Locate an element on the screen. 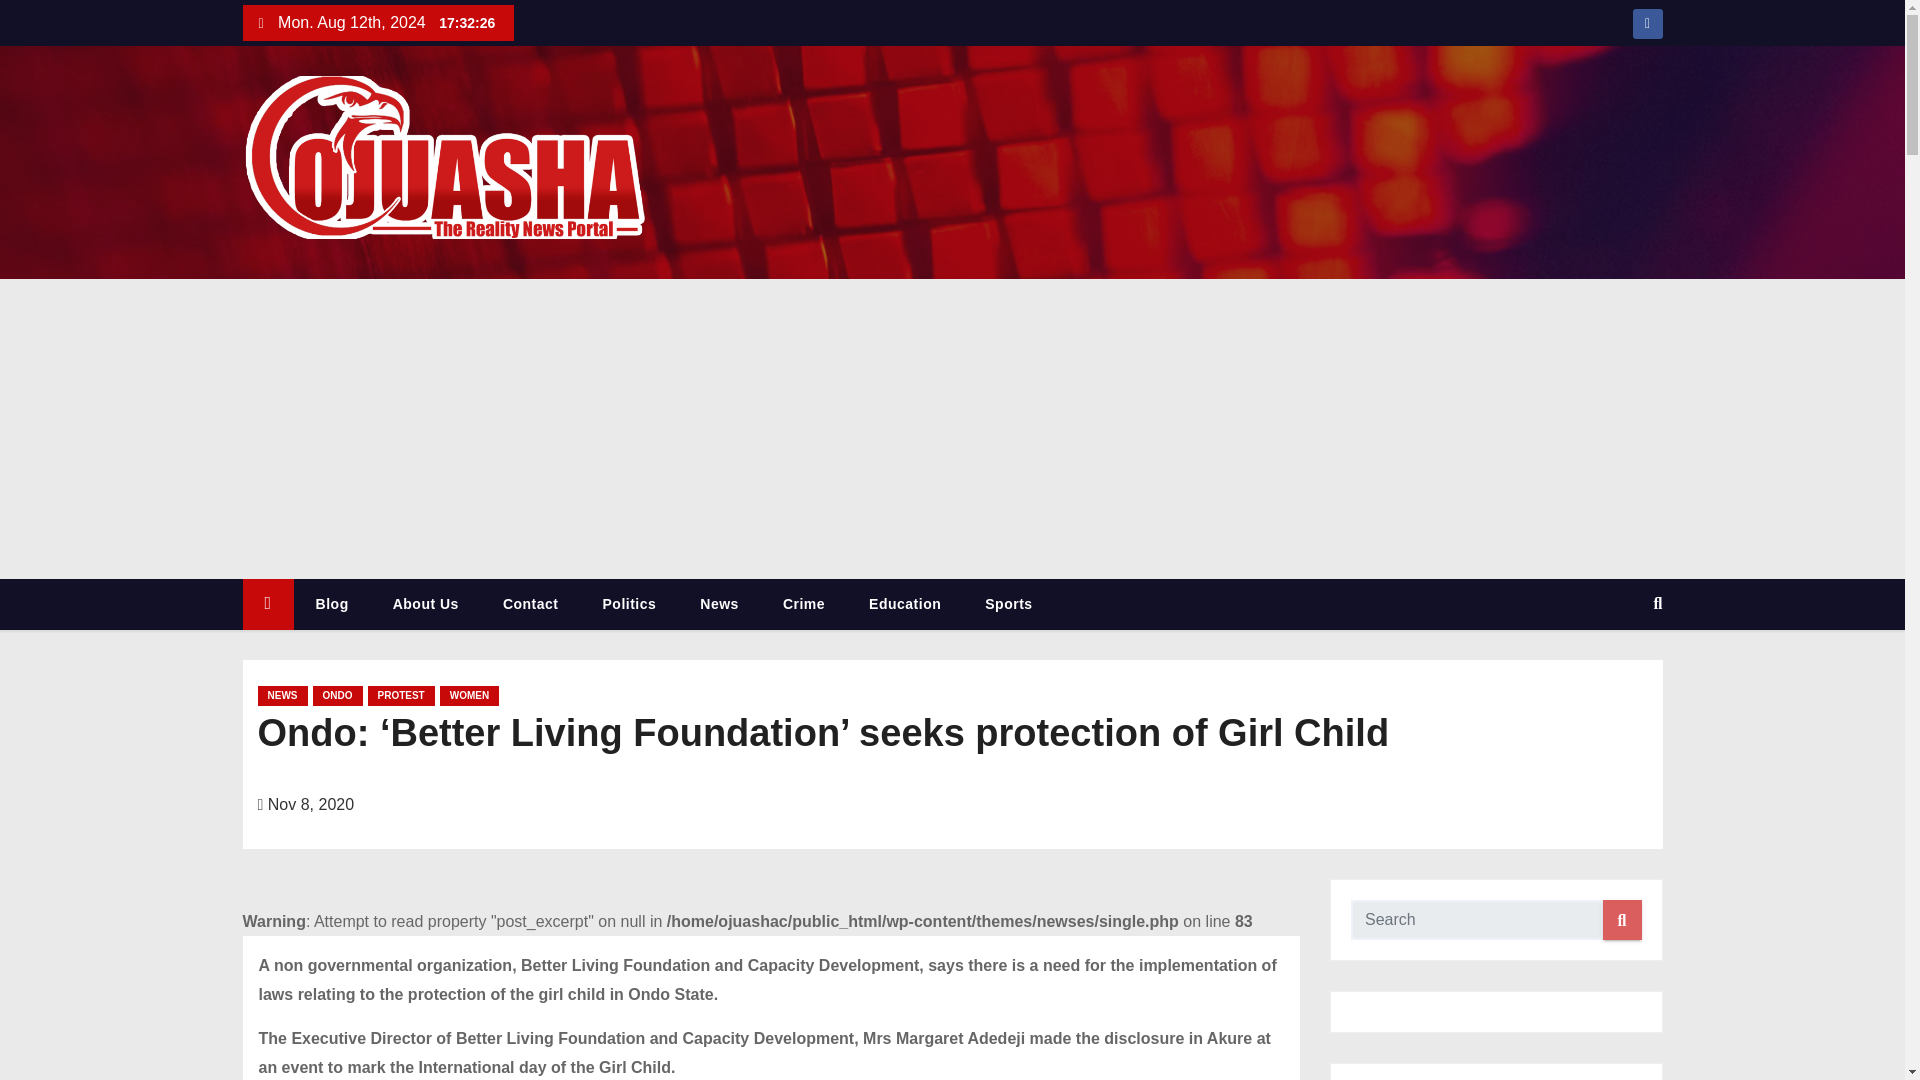  Sports is located at coordinates (1008, 604).